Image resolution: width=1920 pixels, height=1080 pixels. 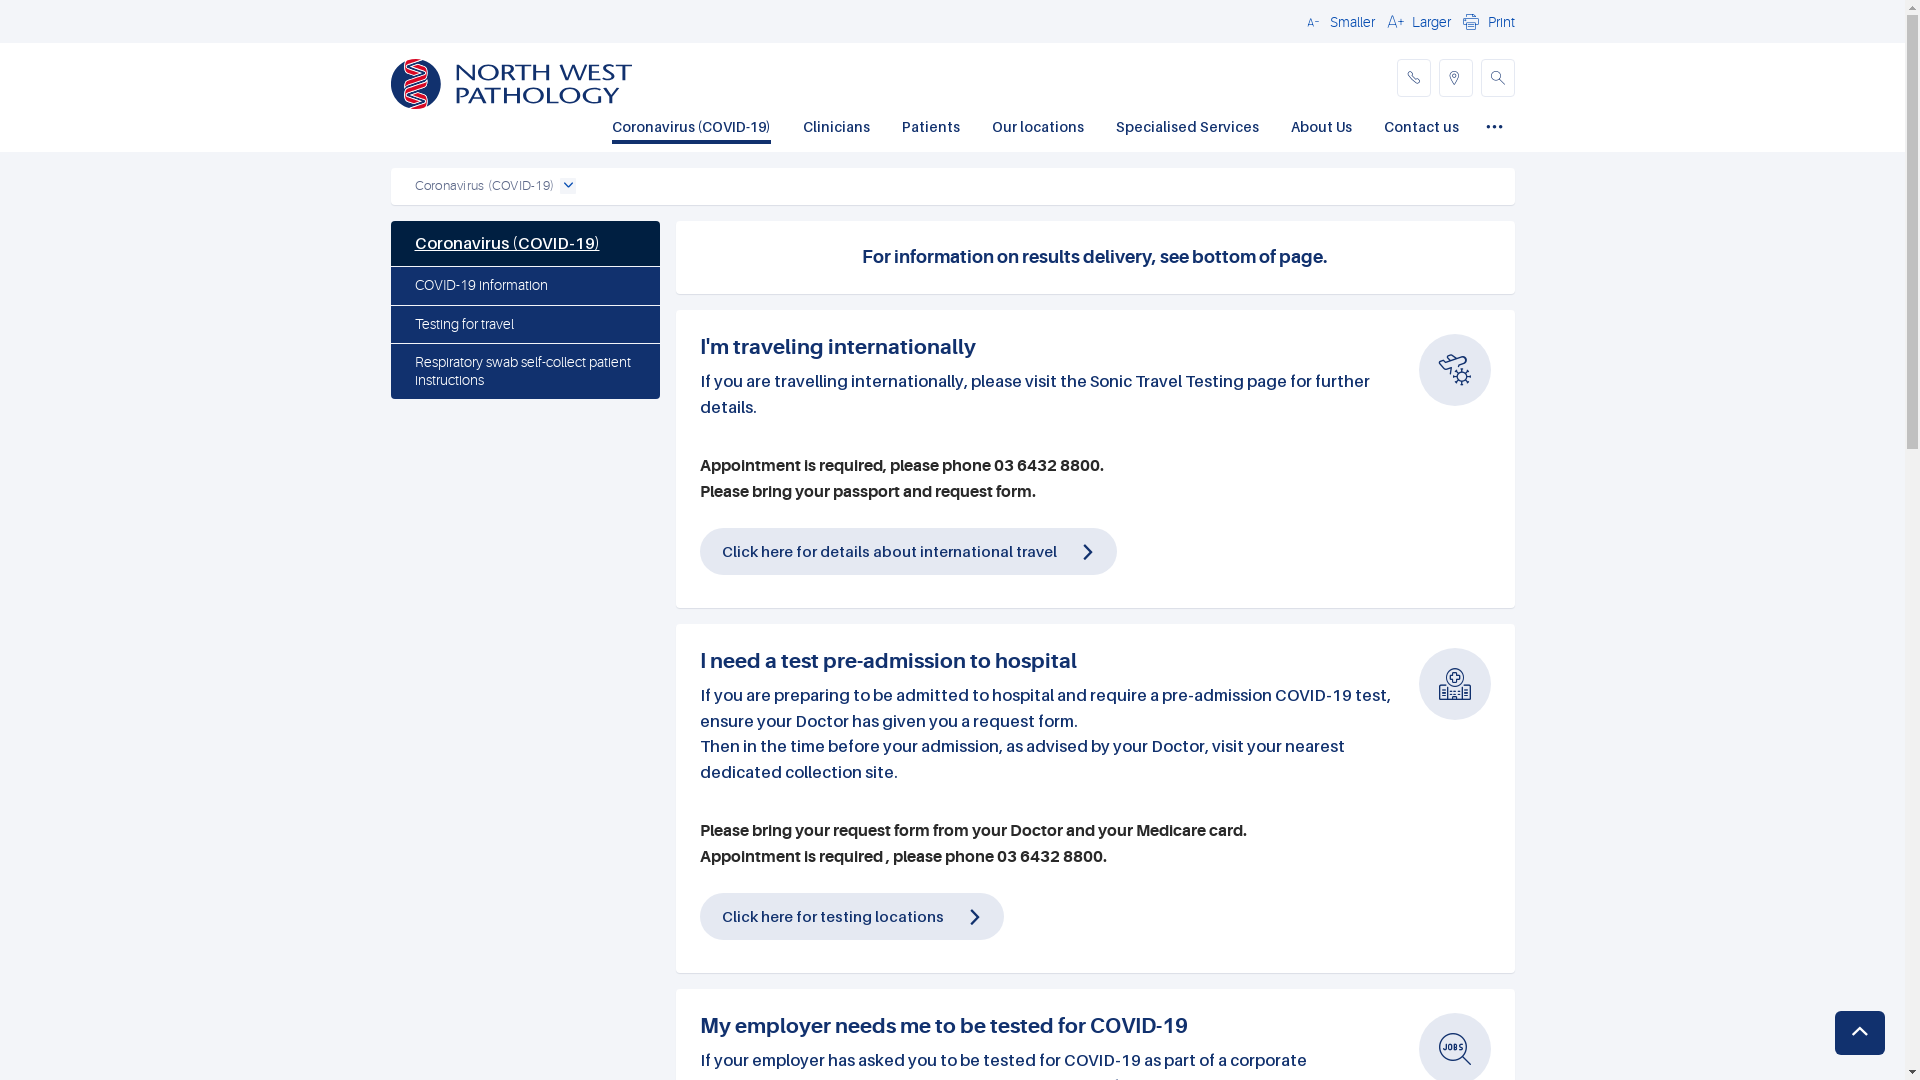 What do you see at coordinates (852, 935) in the screenshot?
I see `Click here for testing locations` at bounding box center [852, 935].